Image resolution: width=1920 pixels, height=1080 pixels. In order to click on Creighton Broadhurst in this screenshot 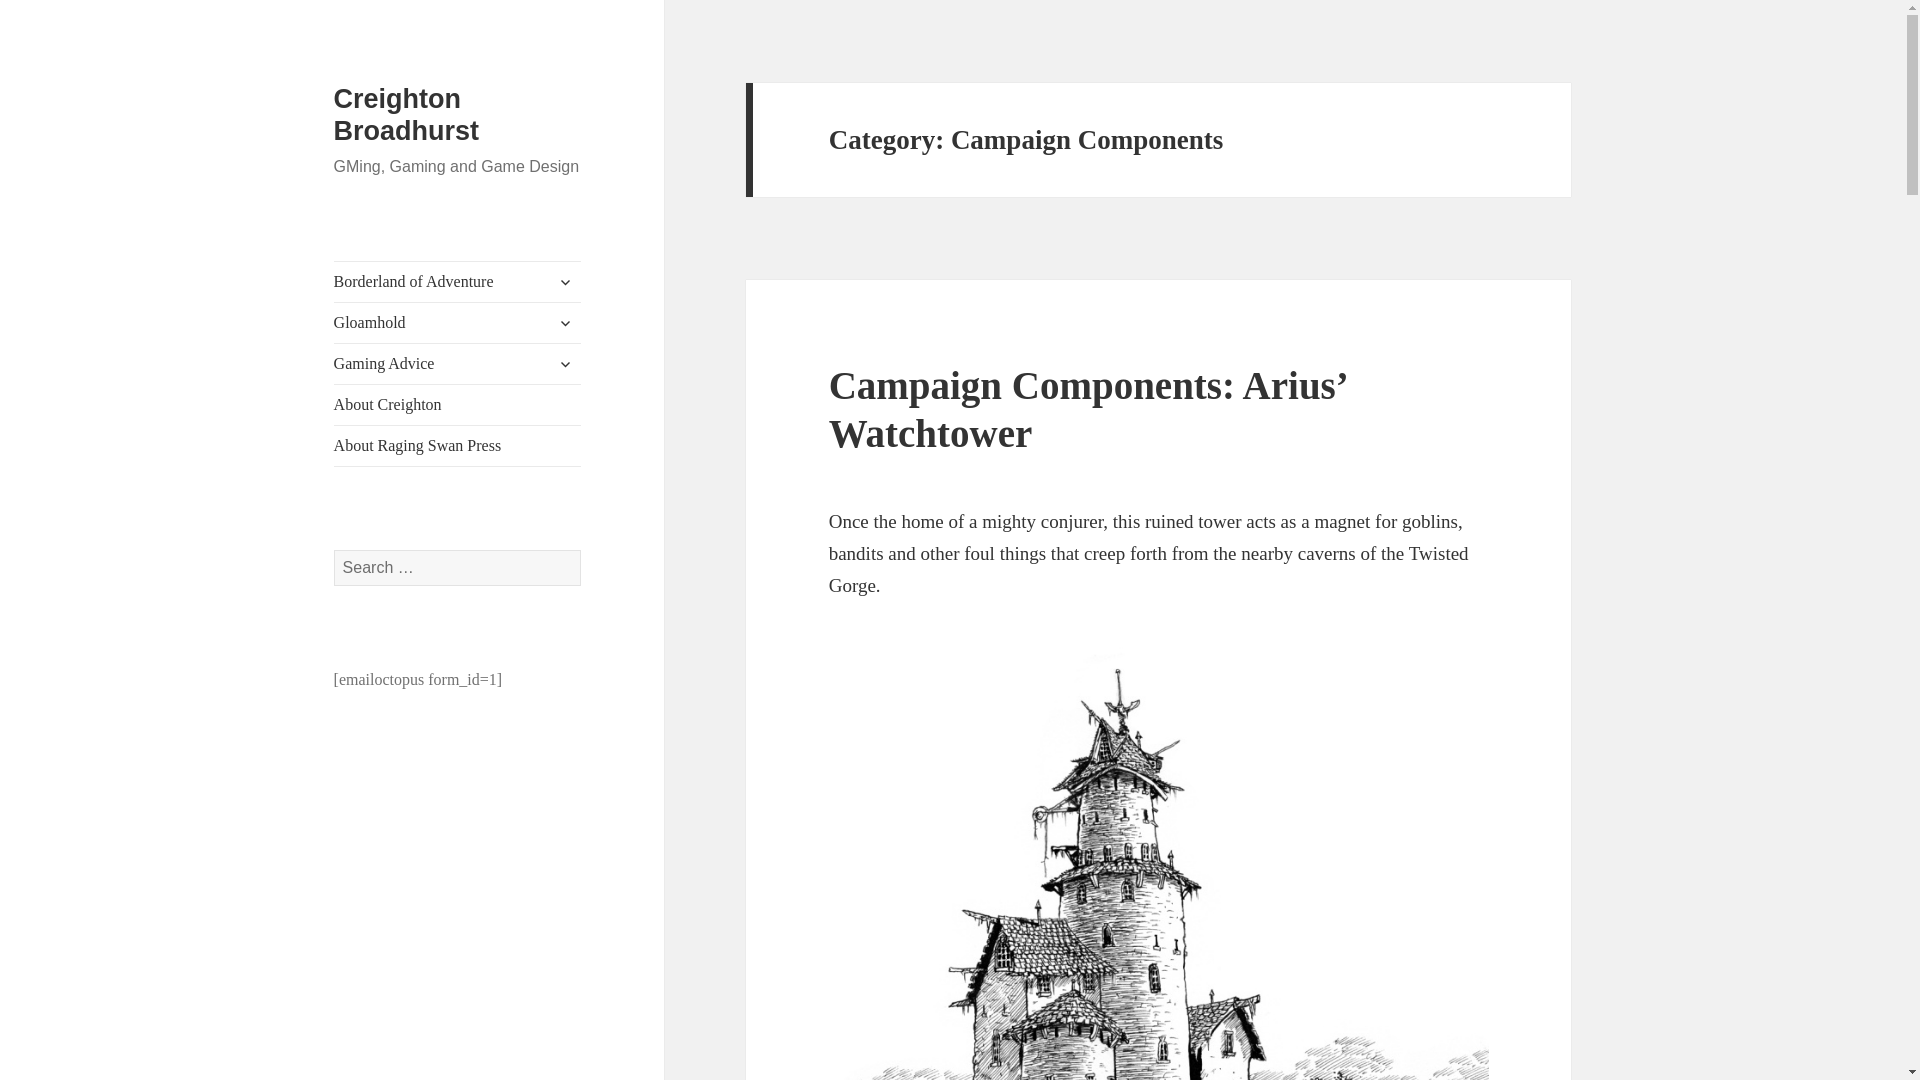, I will do `click(407, 114)`.